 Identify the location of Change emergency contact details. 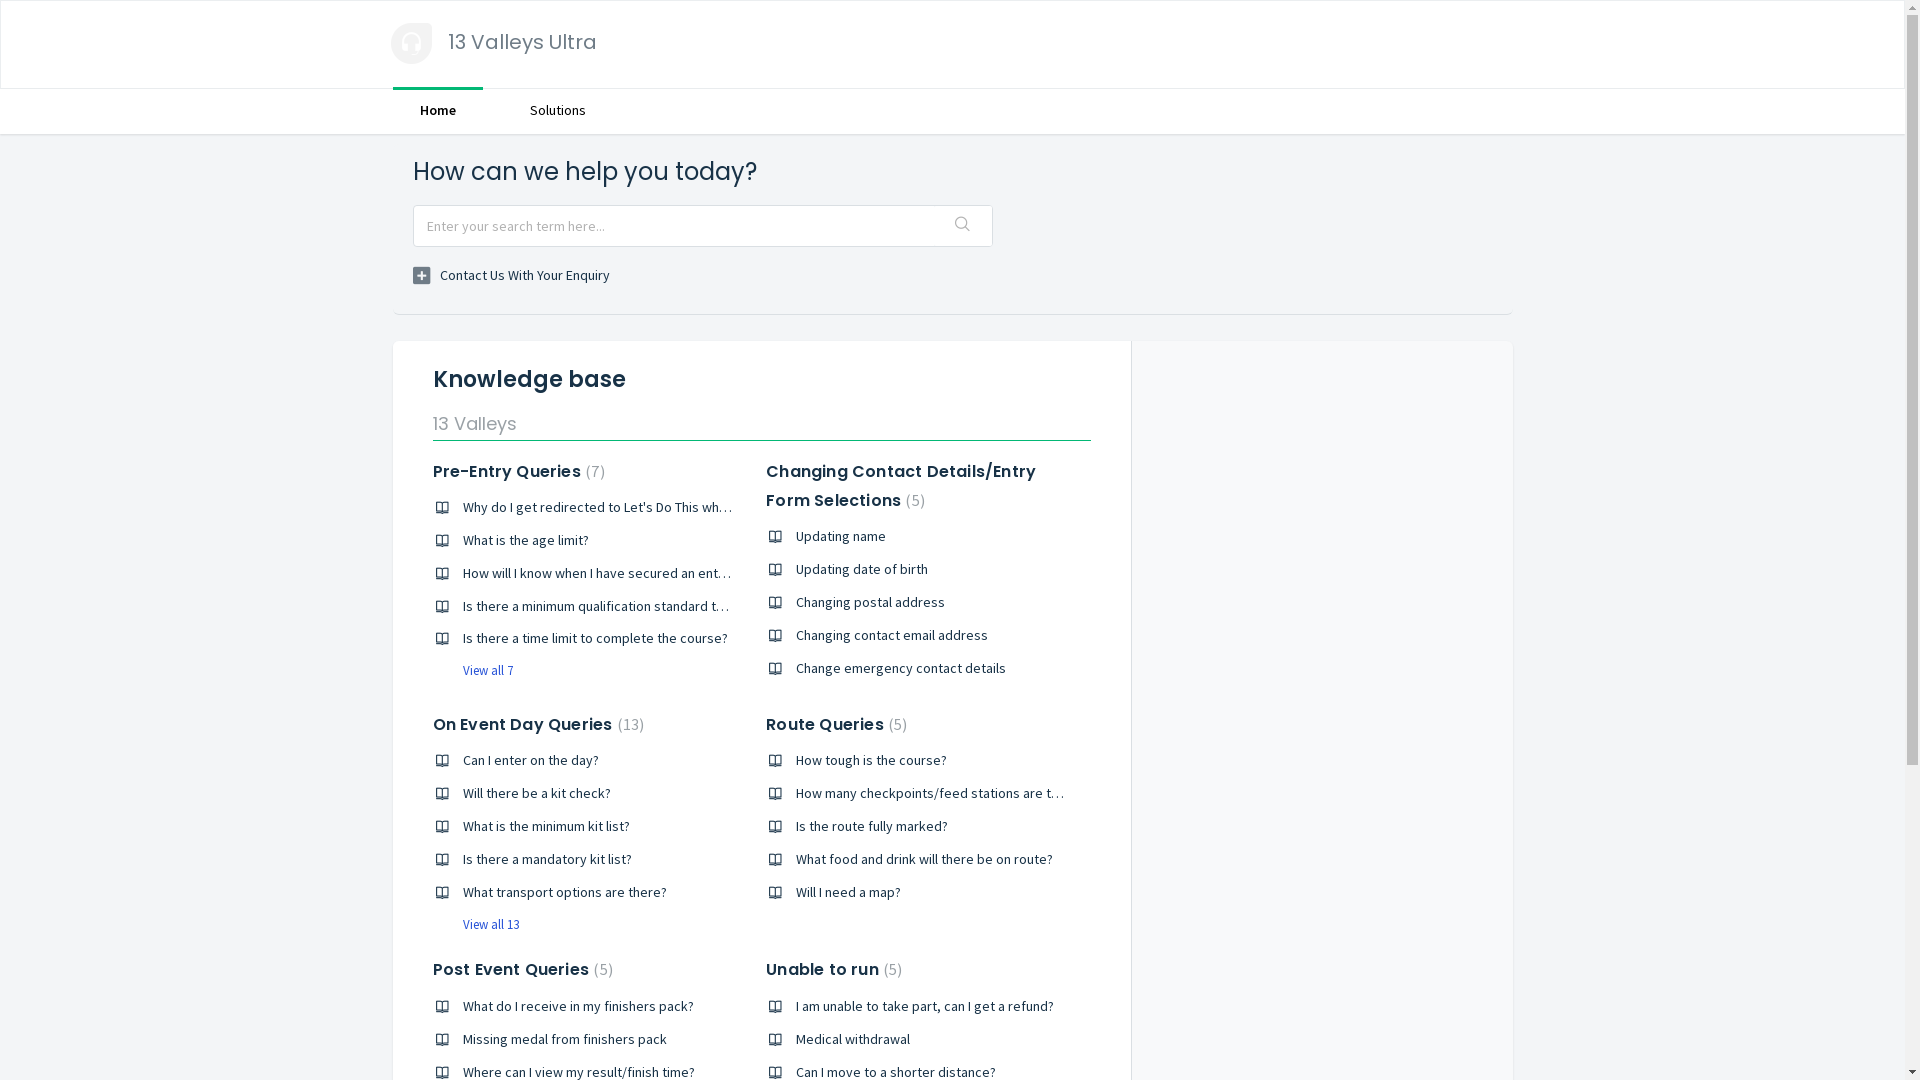
(901, 668).